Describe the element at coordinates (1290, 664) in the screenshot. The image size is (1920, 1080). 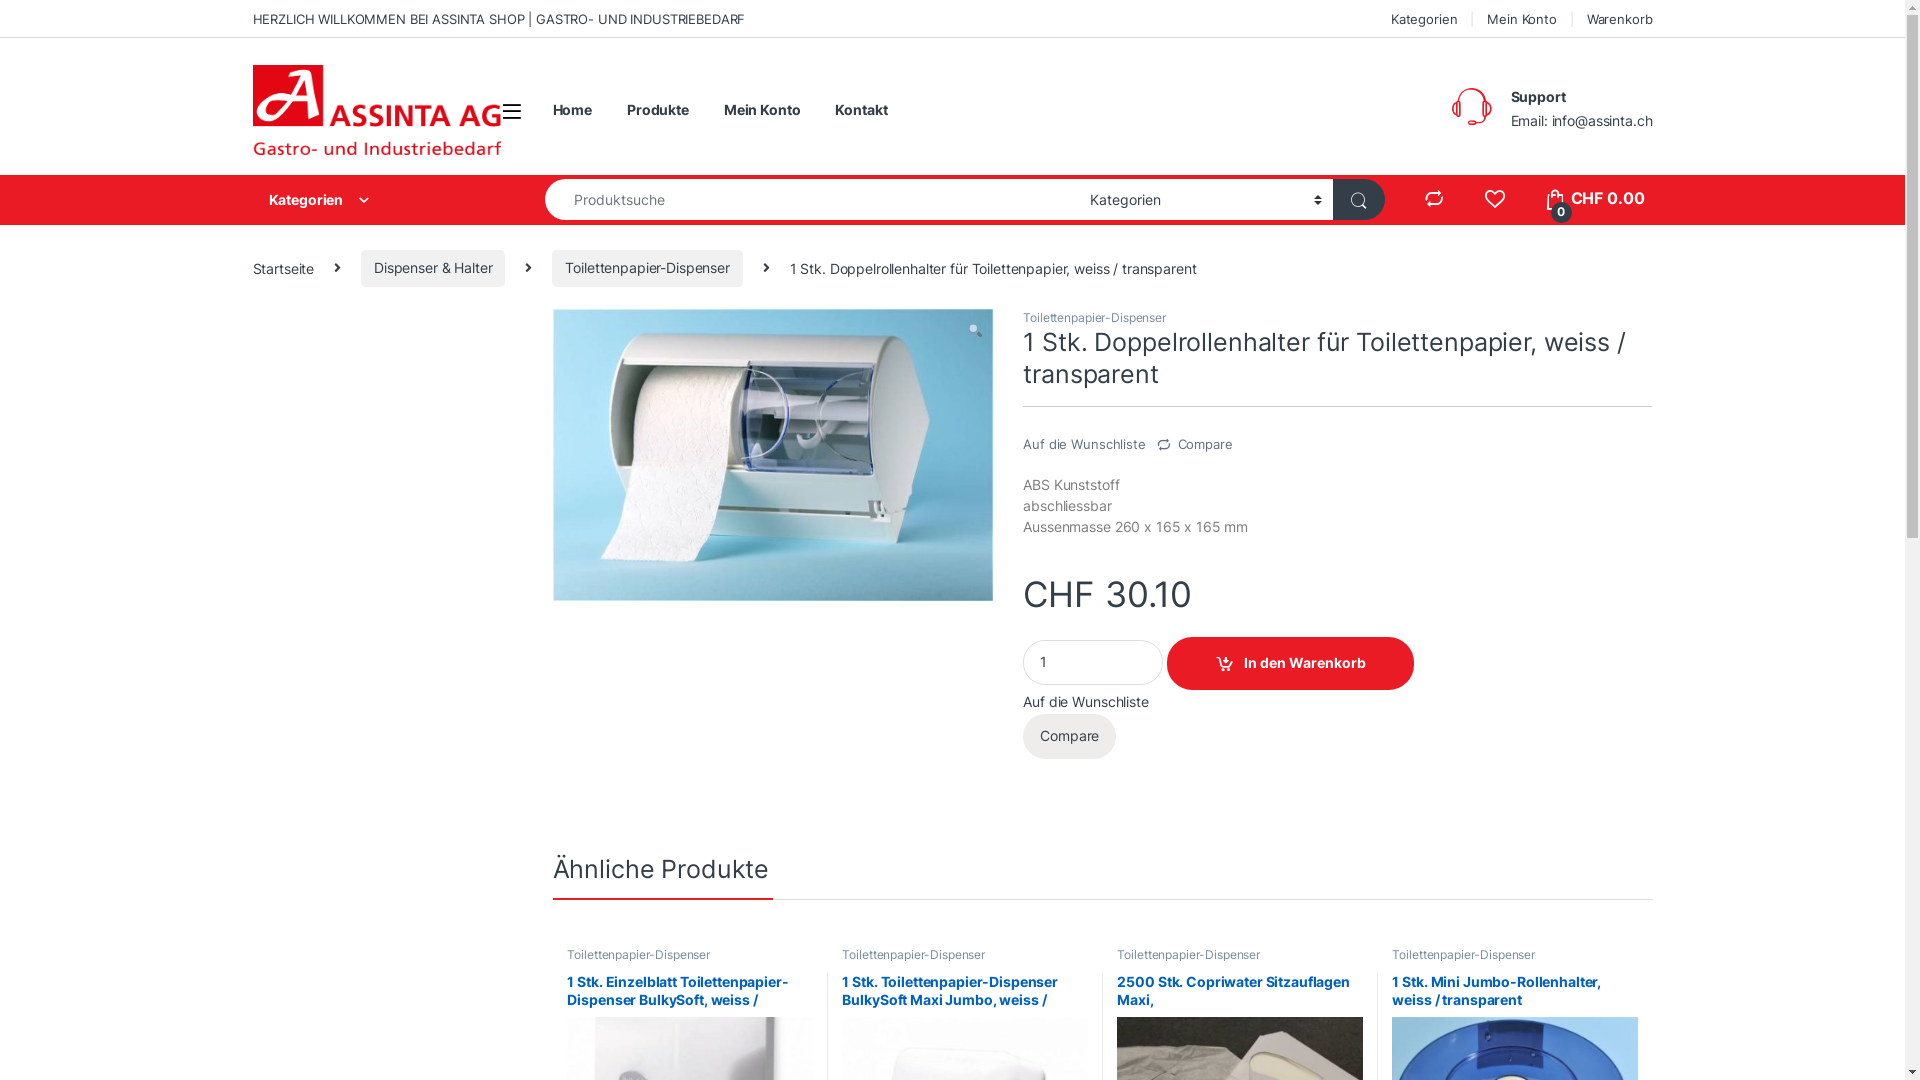
I see `In den Warenkorb` at that location.